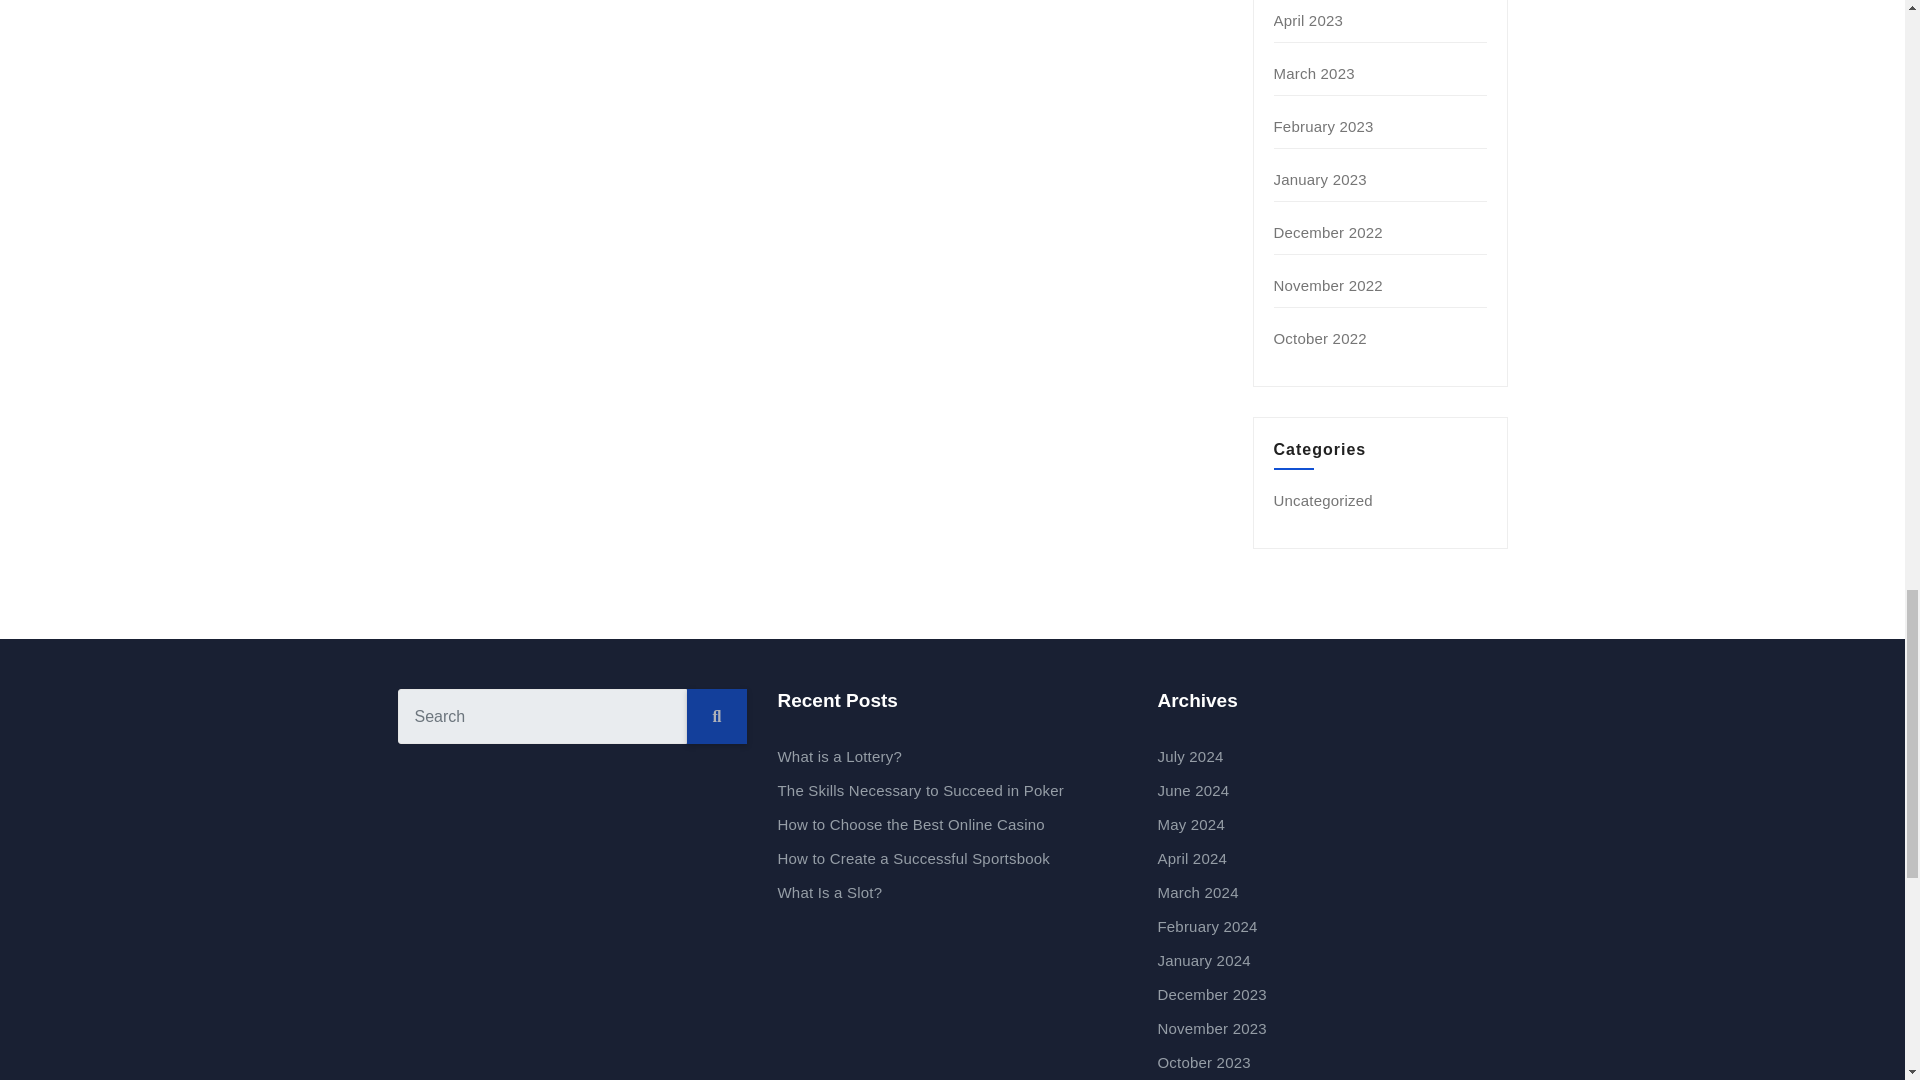  I want to click on December 2022, so click(1328, 232).